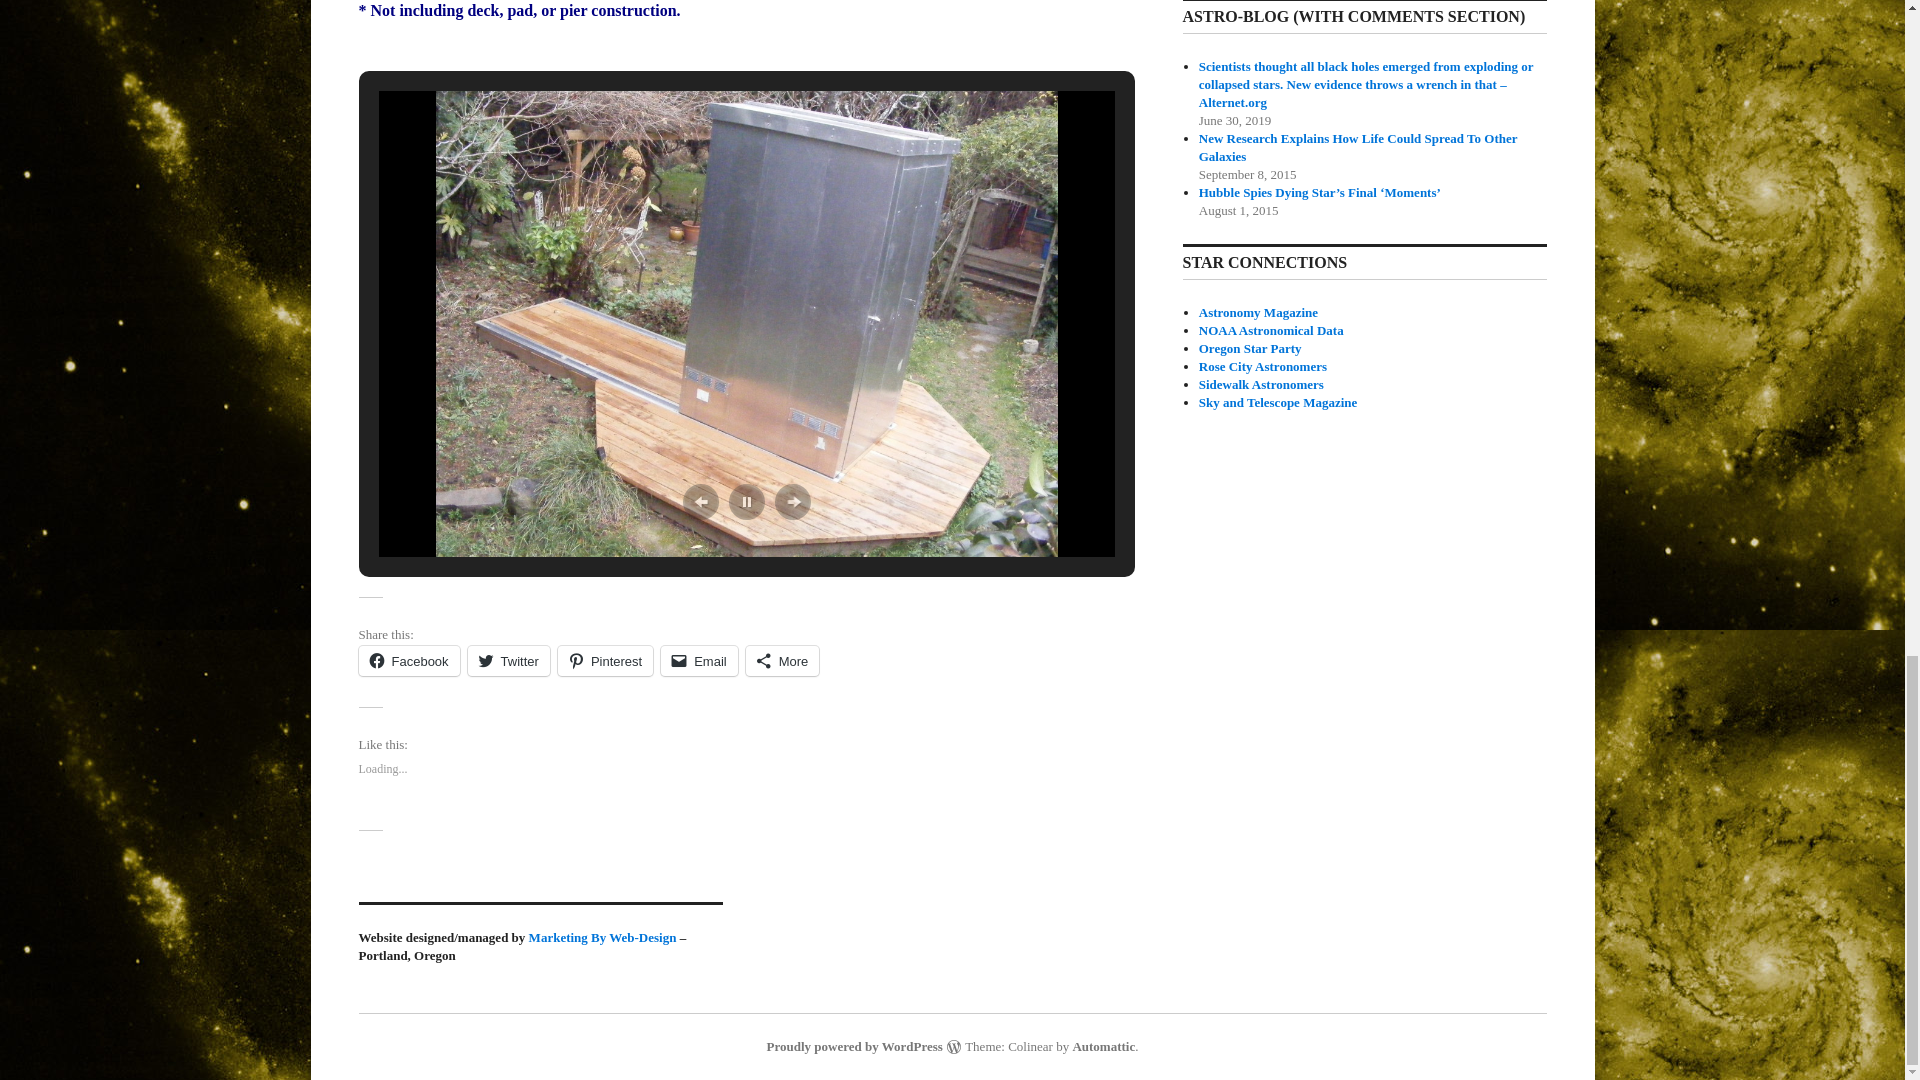  What do you see at coordinates (408, 660) in the screenshot?
I see `Click to share on Facebook` at bounding box center [408, 660].